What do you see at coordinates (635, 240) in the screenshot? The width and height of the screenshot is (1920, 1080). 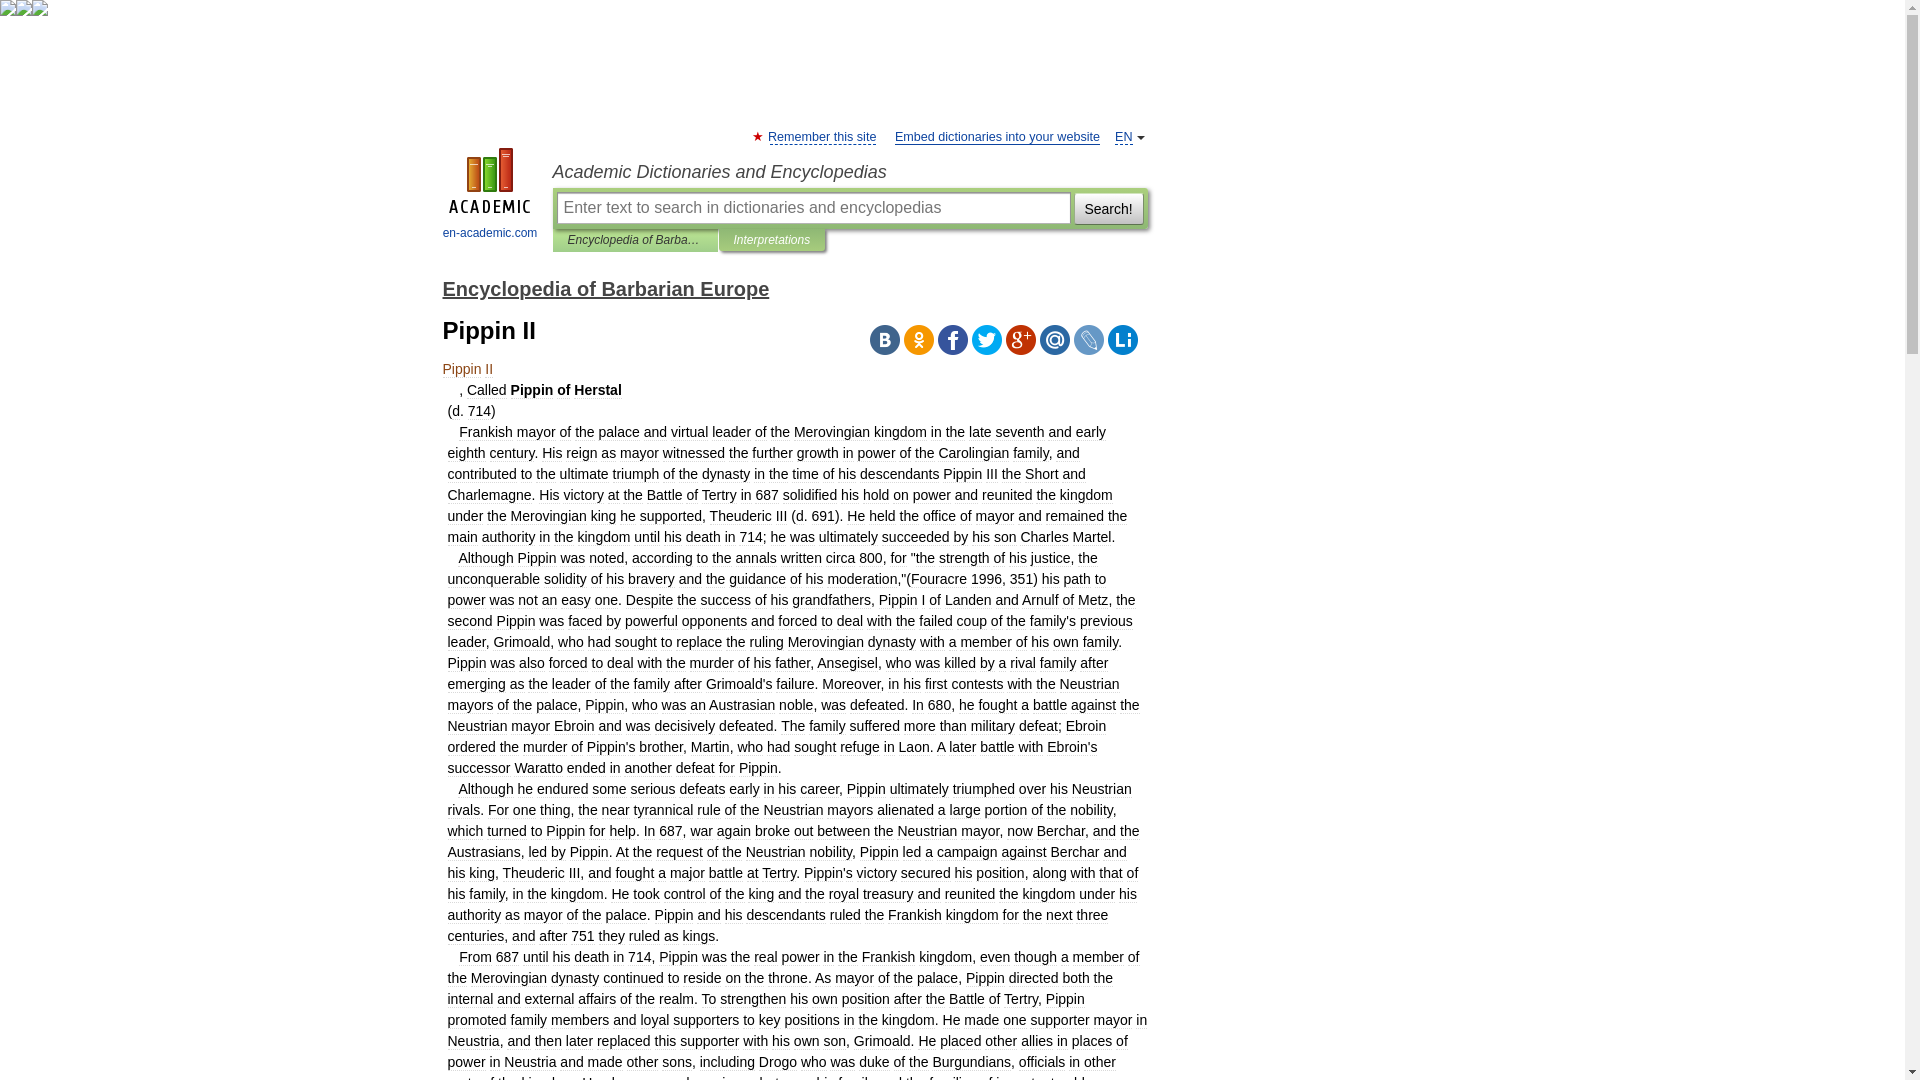 I see `Encyclopedia of Barbarian Europe` at bounding box center [635, 240].